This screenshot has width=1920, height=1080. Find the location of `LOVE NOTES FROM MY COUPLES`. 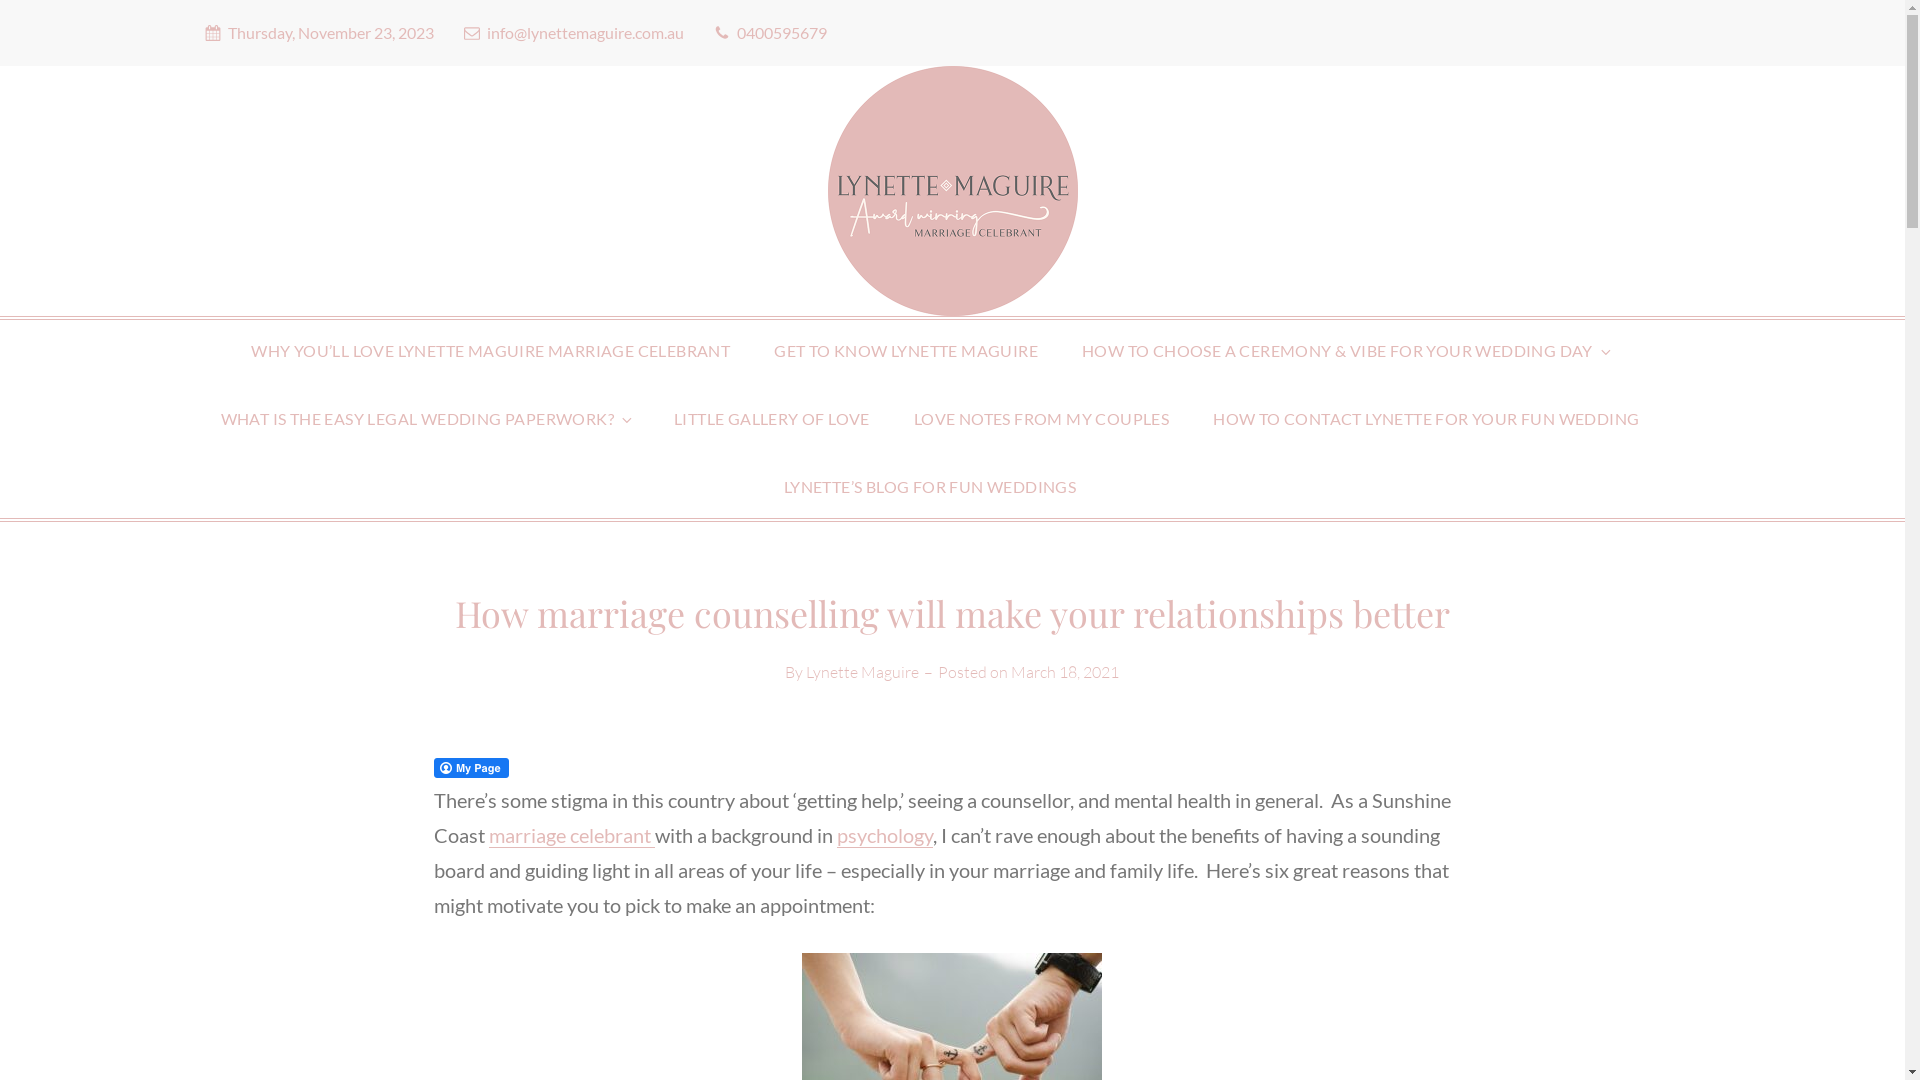

LOVE NOTES FROM MY COUPLES is located at coordinates (1042, 418).